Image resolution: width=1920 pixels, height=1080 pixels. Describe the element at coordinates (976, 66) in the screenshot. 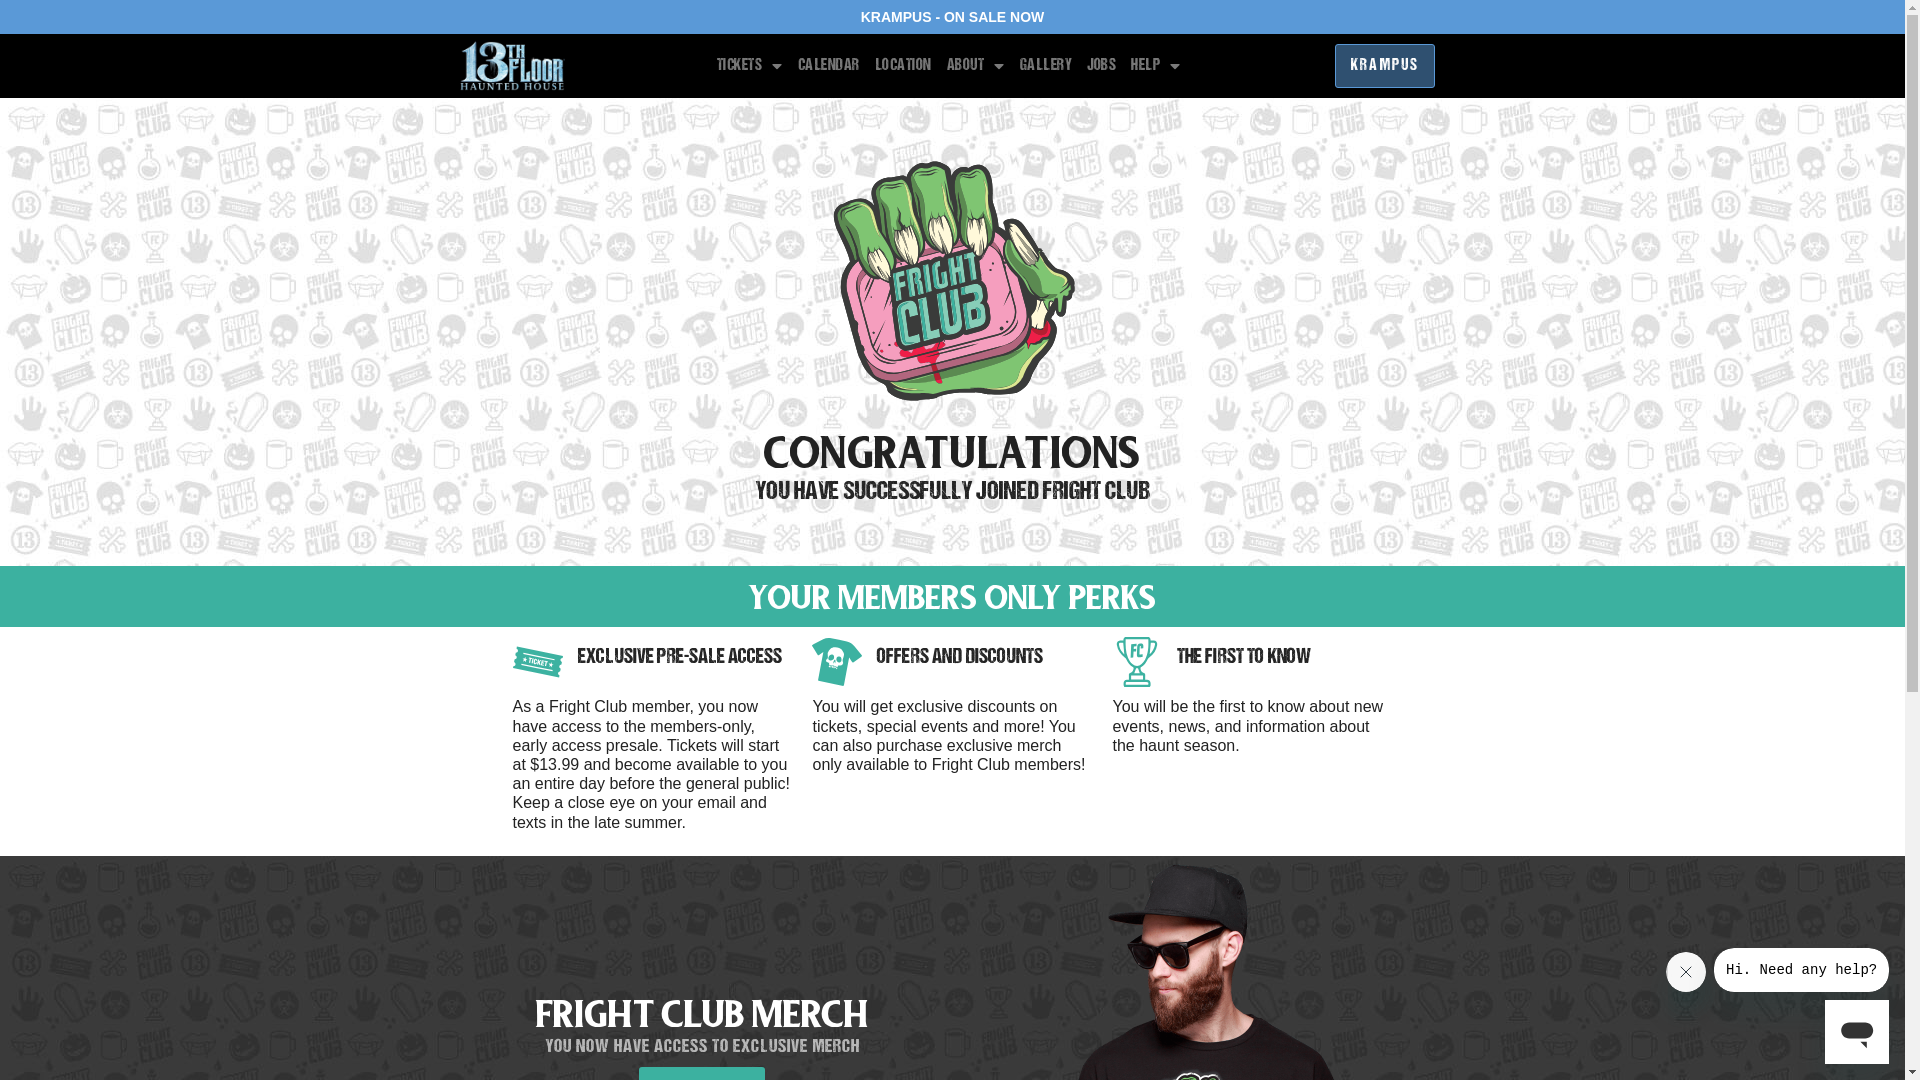

I see `ABOUT` at that location.